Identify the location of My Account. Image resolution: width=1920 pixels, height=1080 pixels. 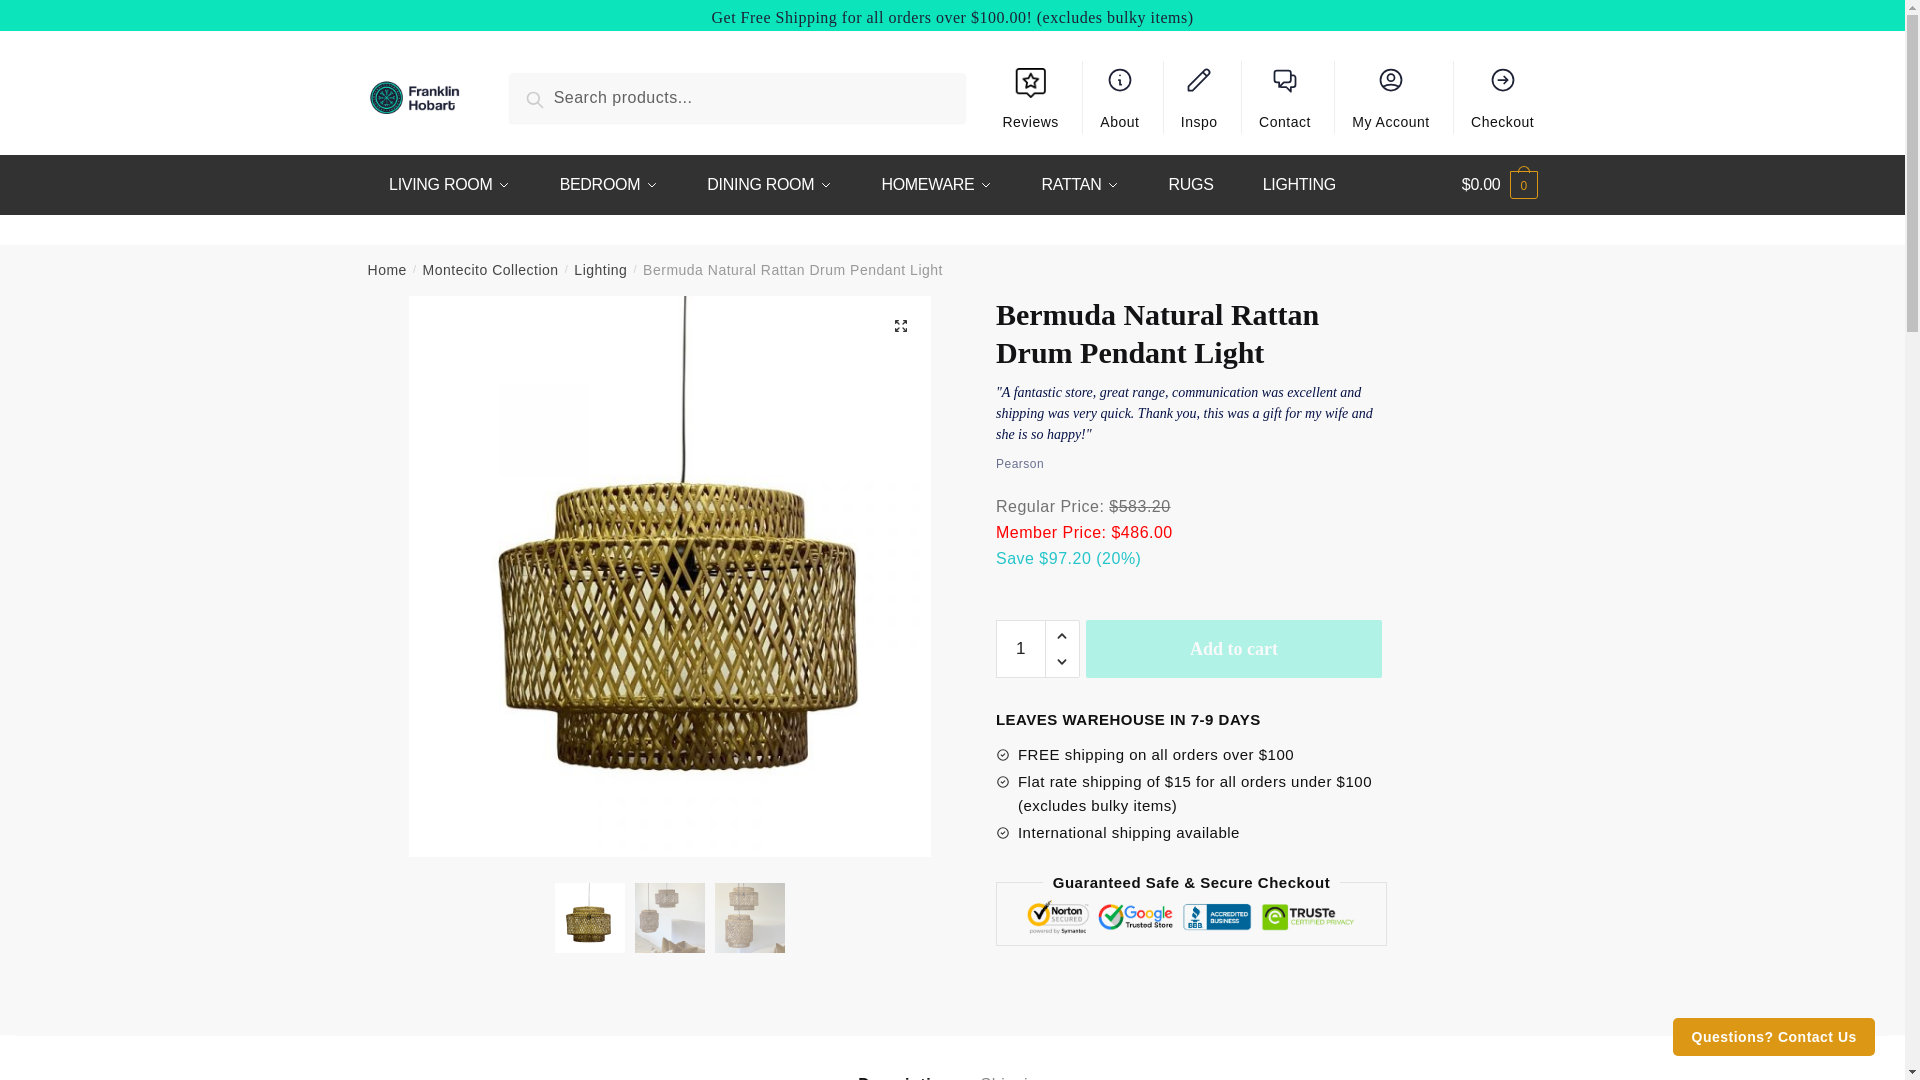
(1390, 96).